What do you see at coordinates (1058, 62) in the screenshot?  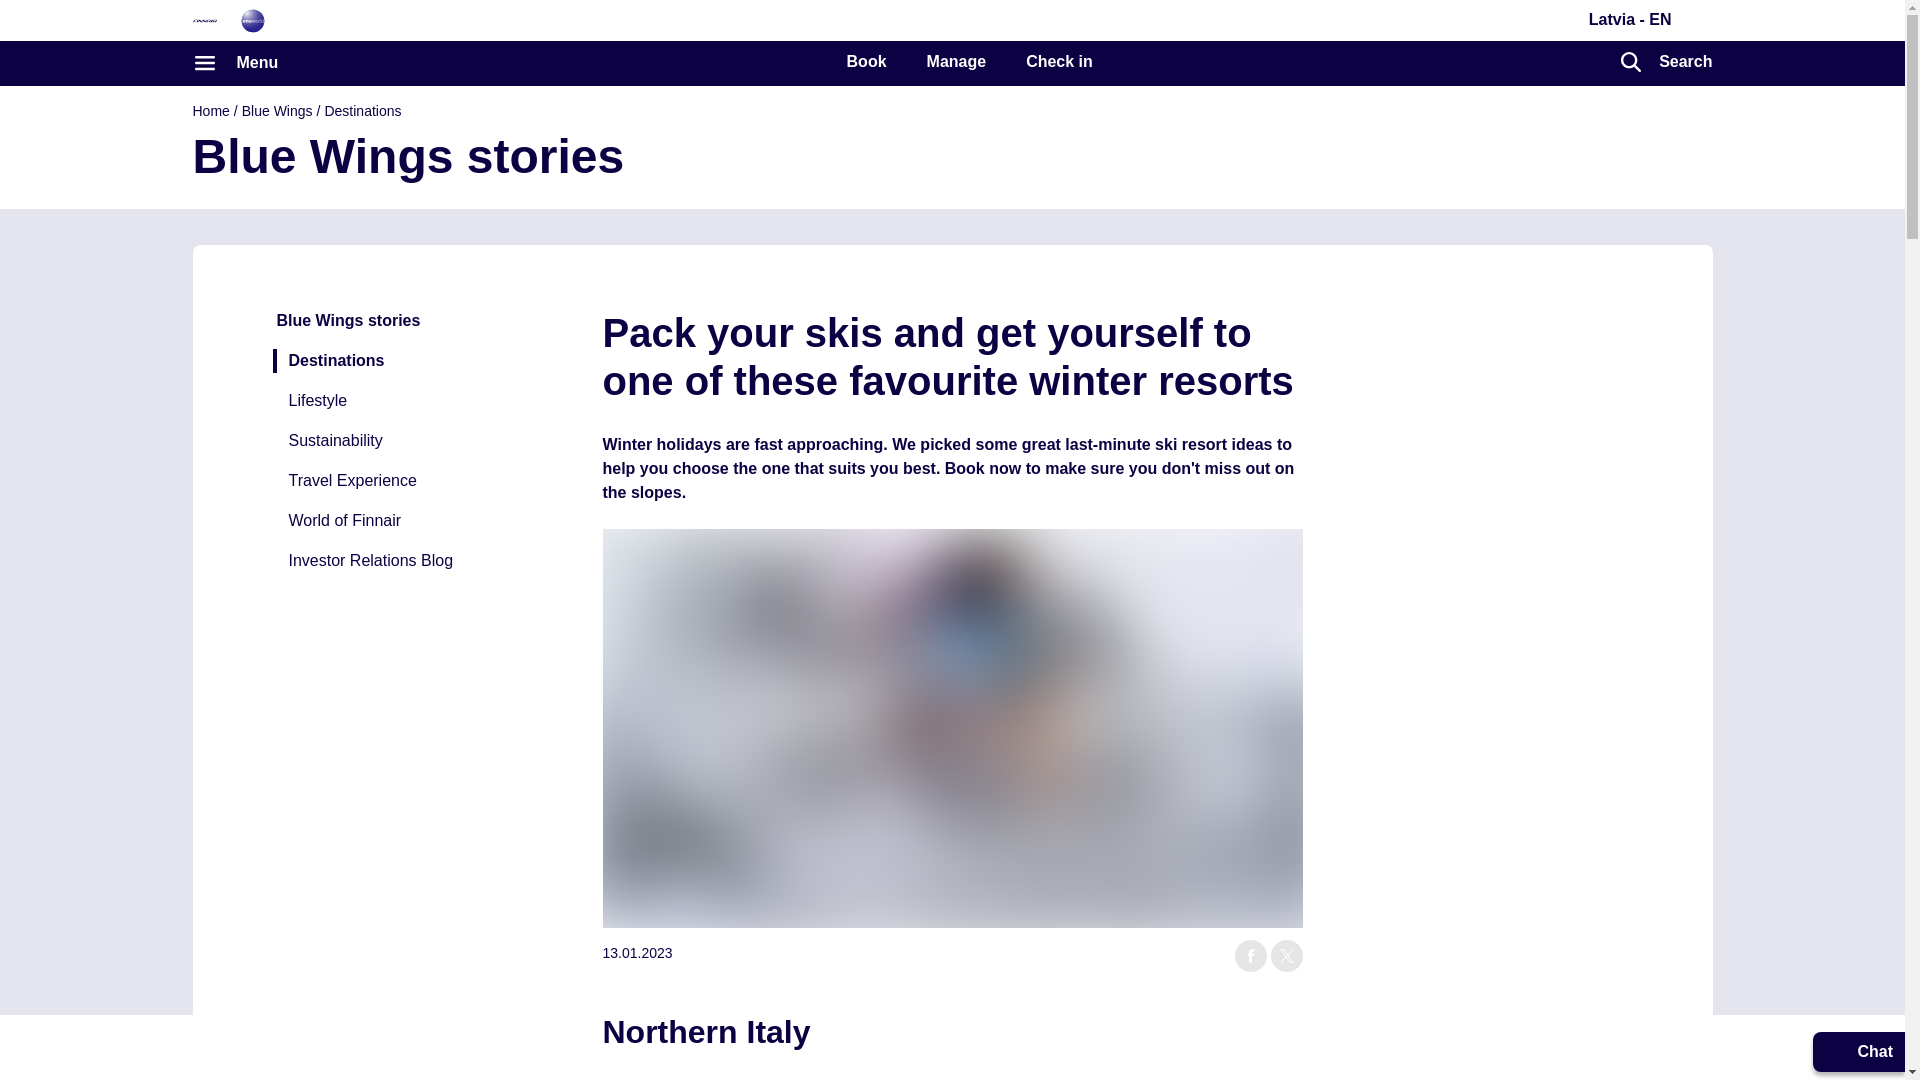 I see `Check in` at bounding box center [1058, 62].